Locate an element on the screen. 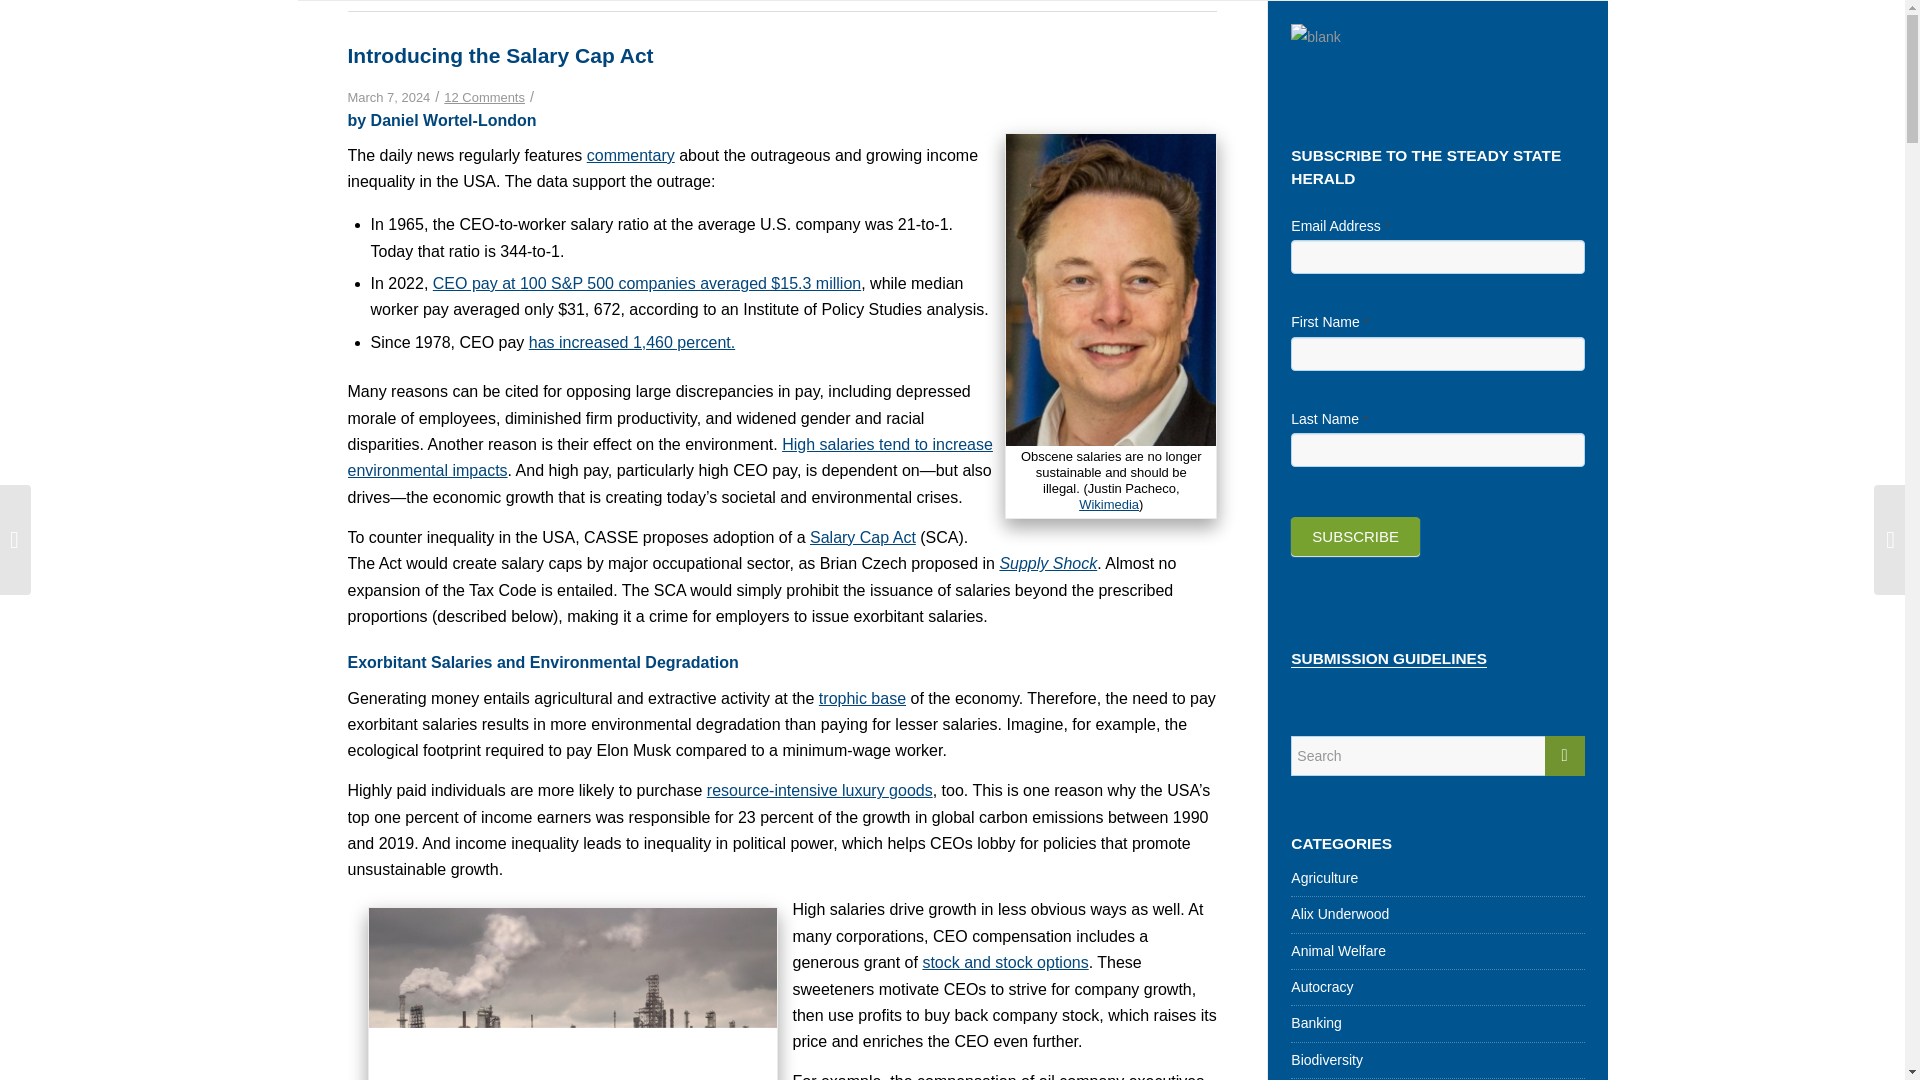 Image resolution: width=1920 pixels, height=1080 pixels. Salary Cap Act is located at coordinates (862, 538).